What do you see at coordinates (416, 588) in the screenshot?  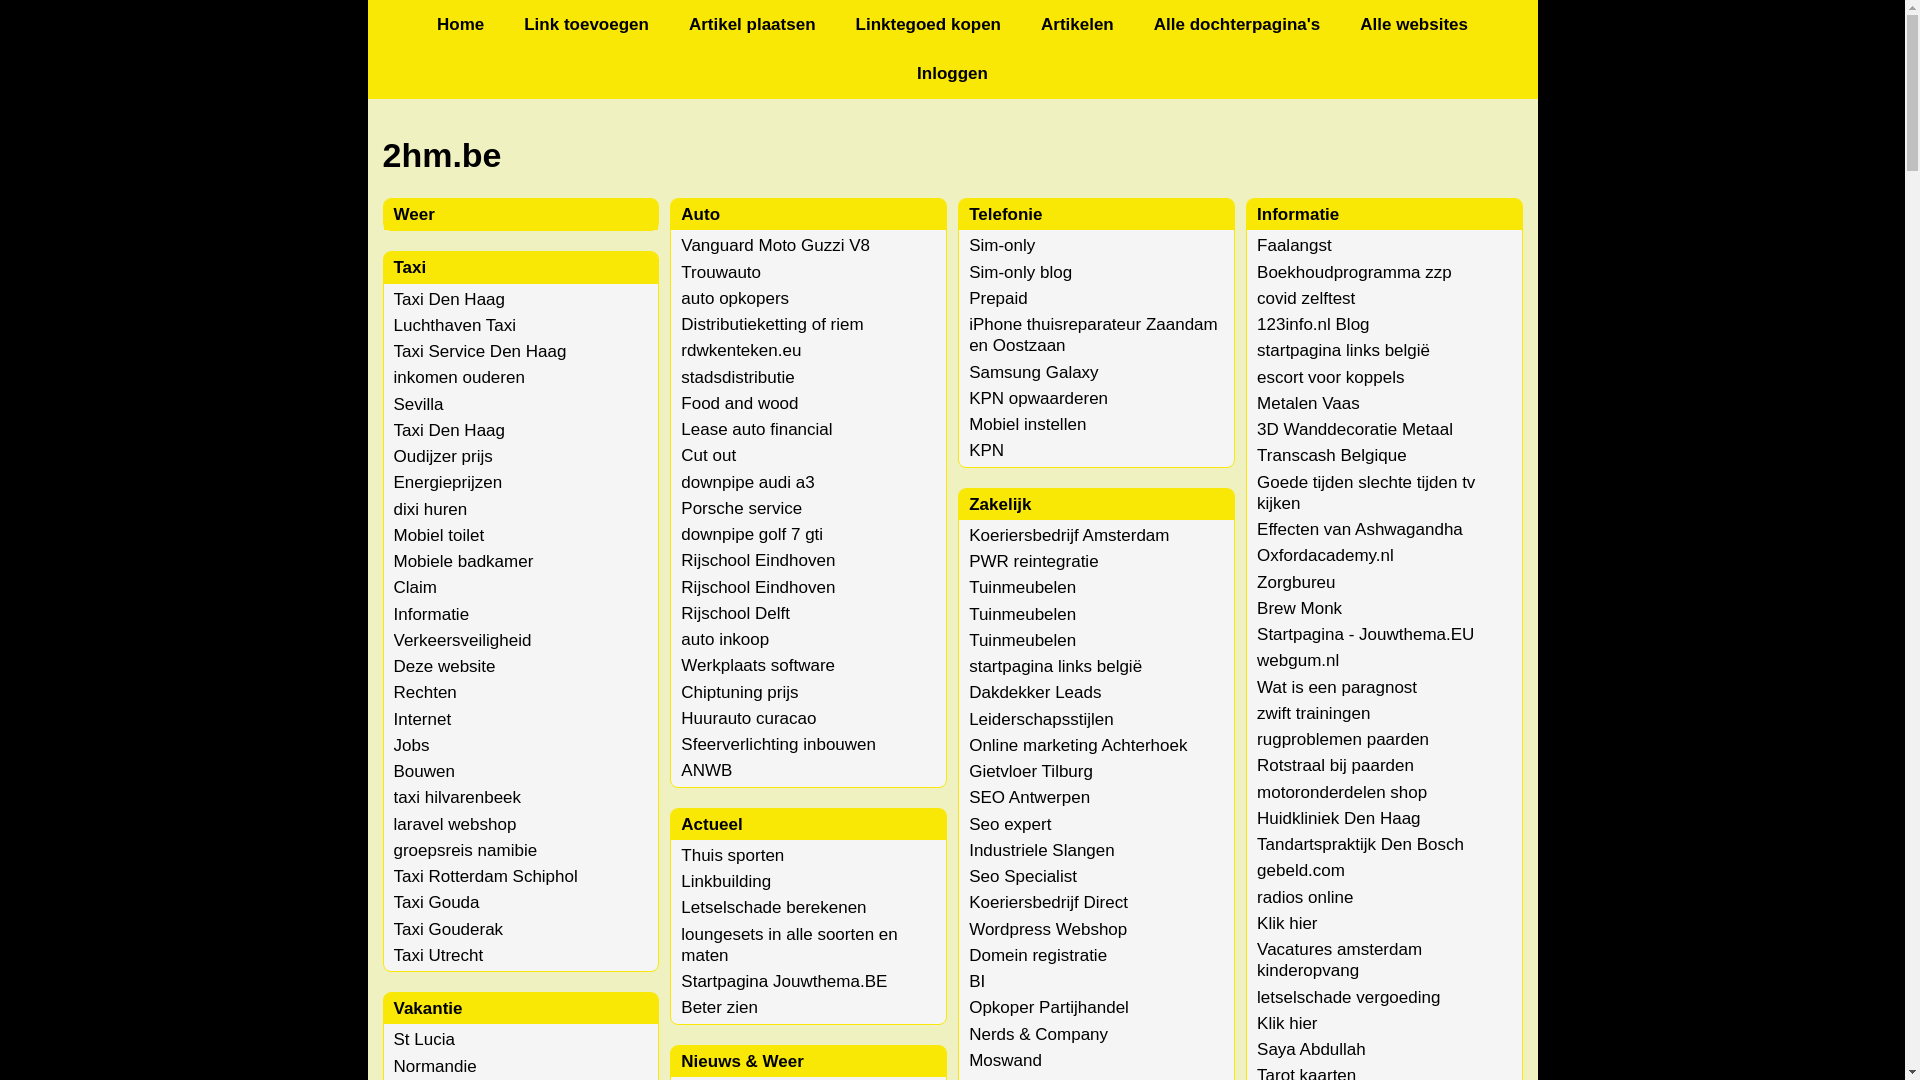 I see `Claim` at bounding box center [416, 588].